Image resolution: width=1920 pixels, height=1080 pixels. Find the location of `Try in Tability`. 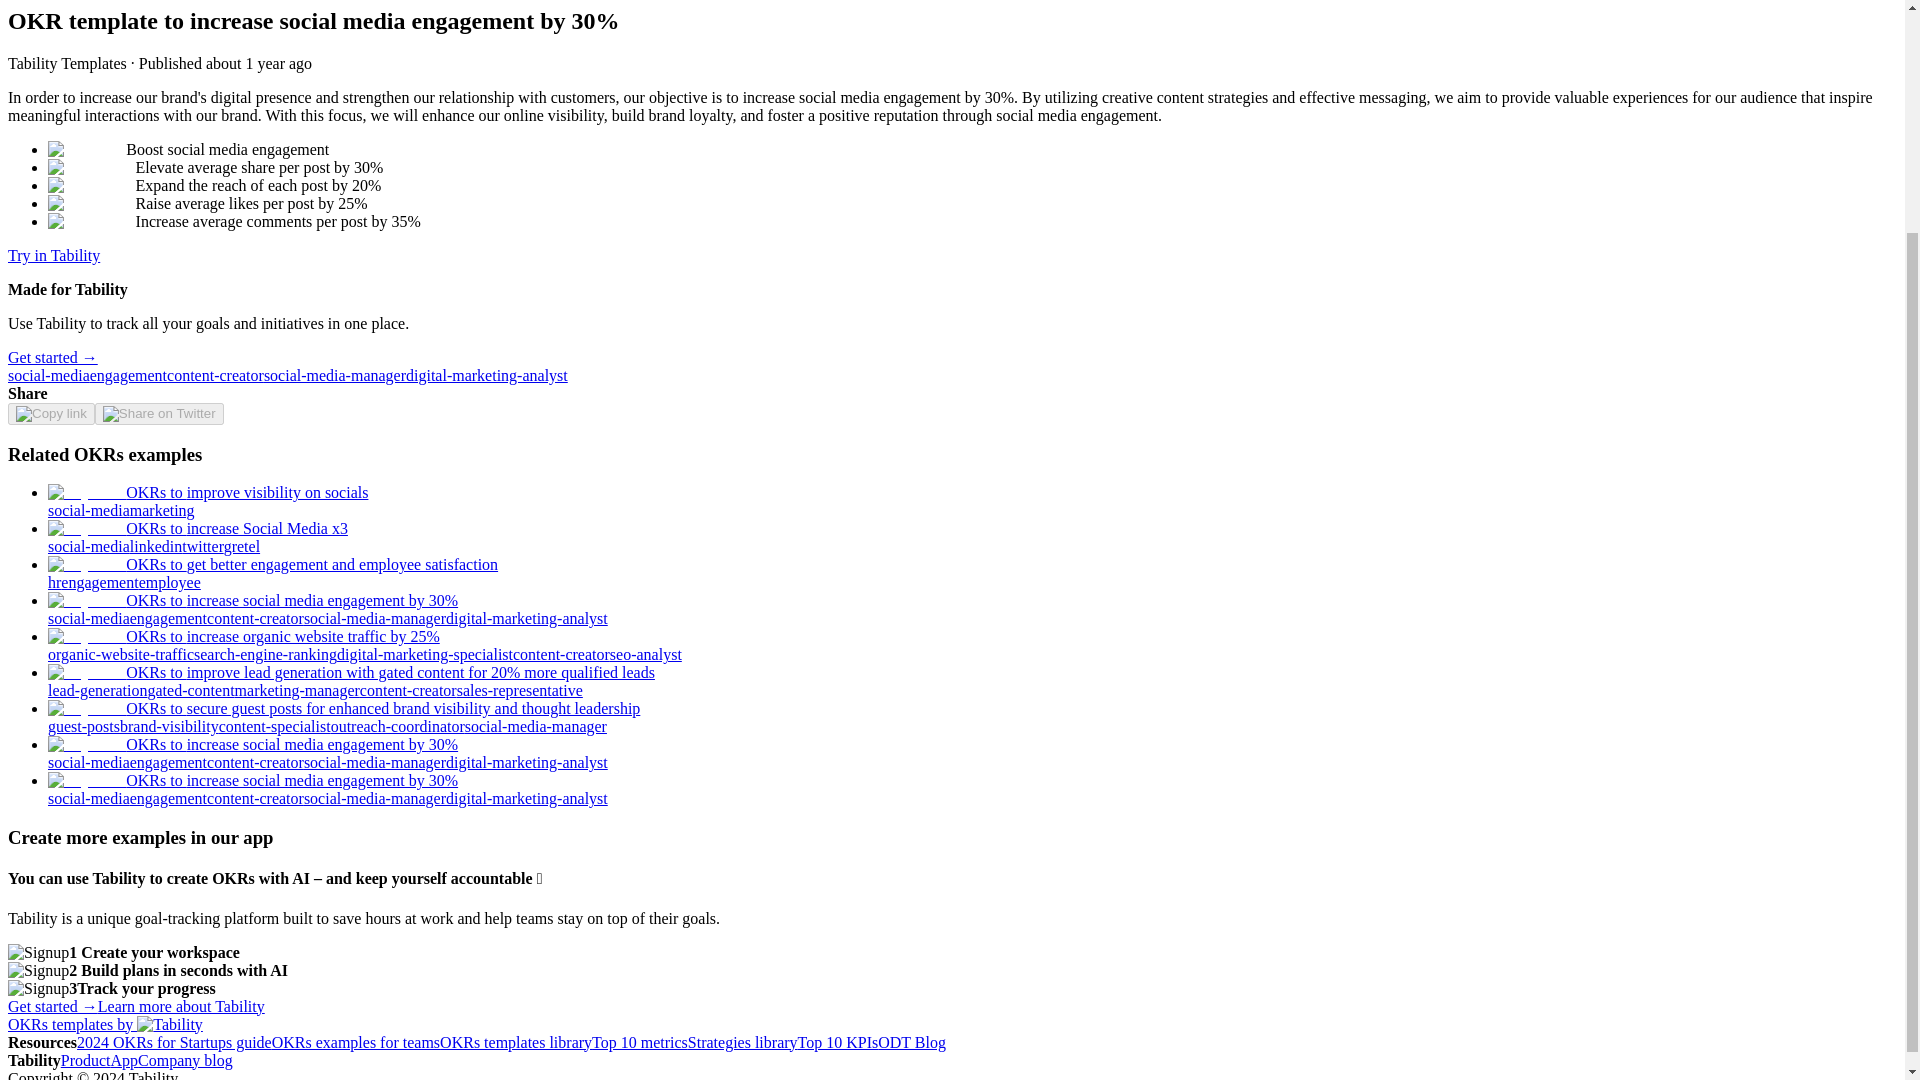

Try in Tability is located at coordinates (53, 255).